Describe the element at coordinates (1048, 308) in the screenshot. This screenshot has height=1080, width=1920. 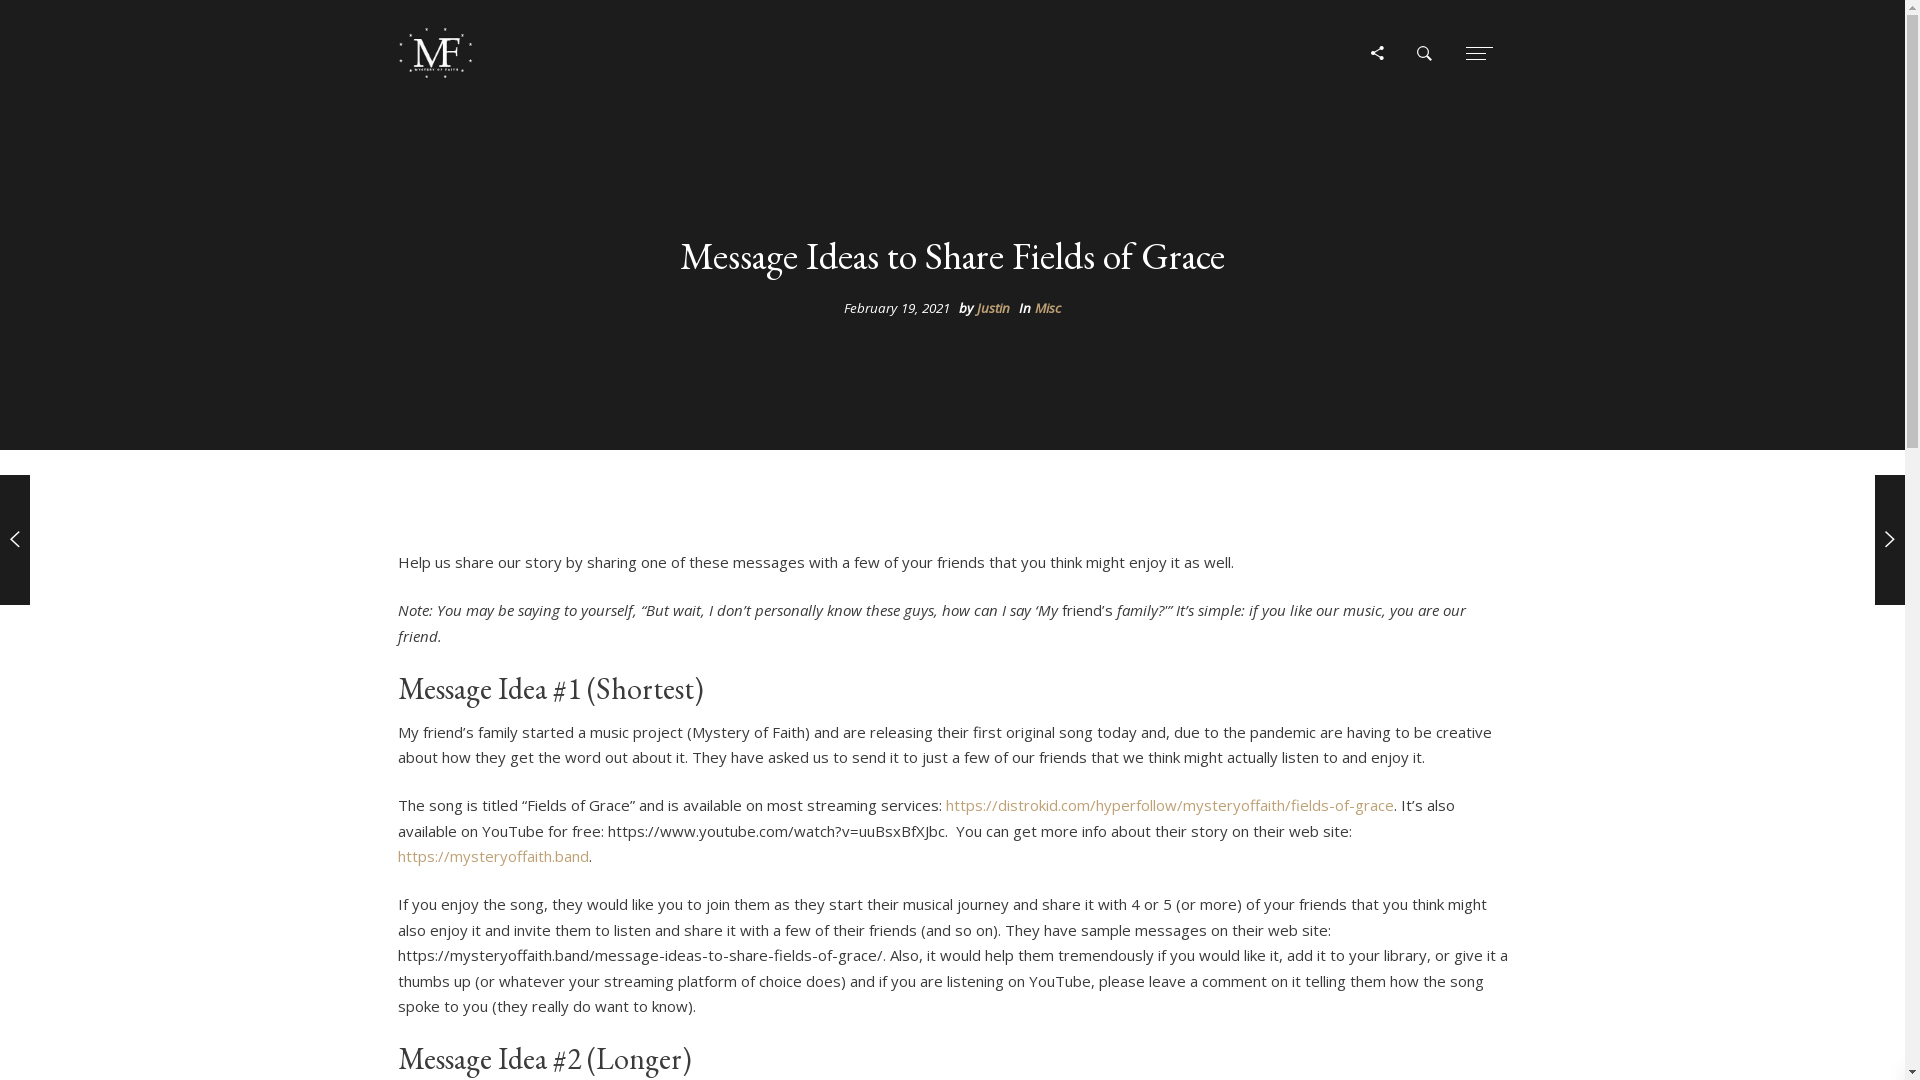
I see `Misc` at that location.